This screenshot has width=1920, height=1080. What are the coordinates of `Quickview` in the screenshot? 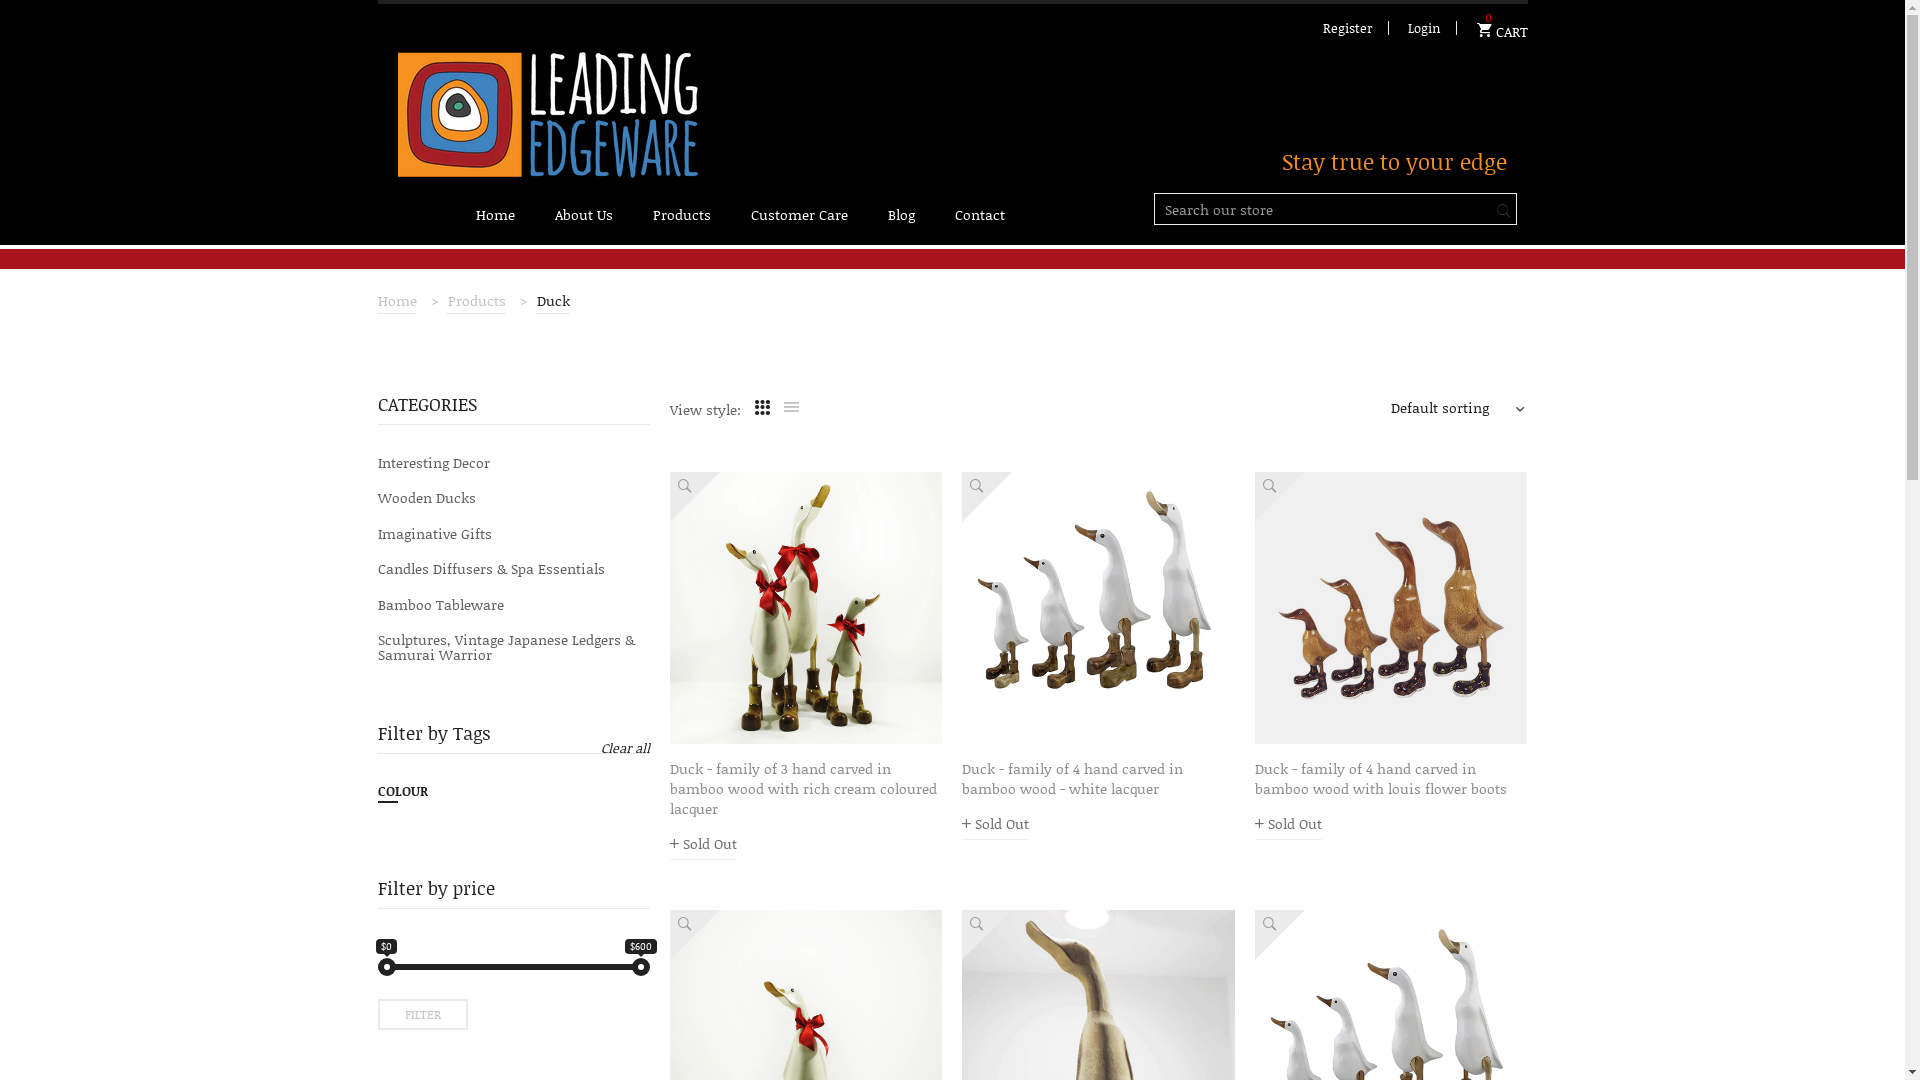 It's located at (987, 935).